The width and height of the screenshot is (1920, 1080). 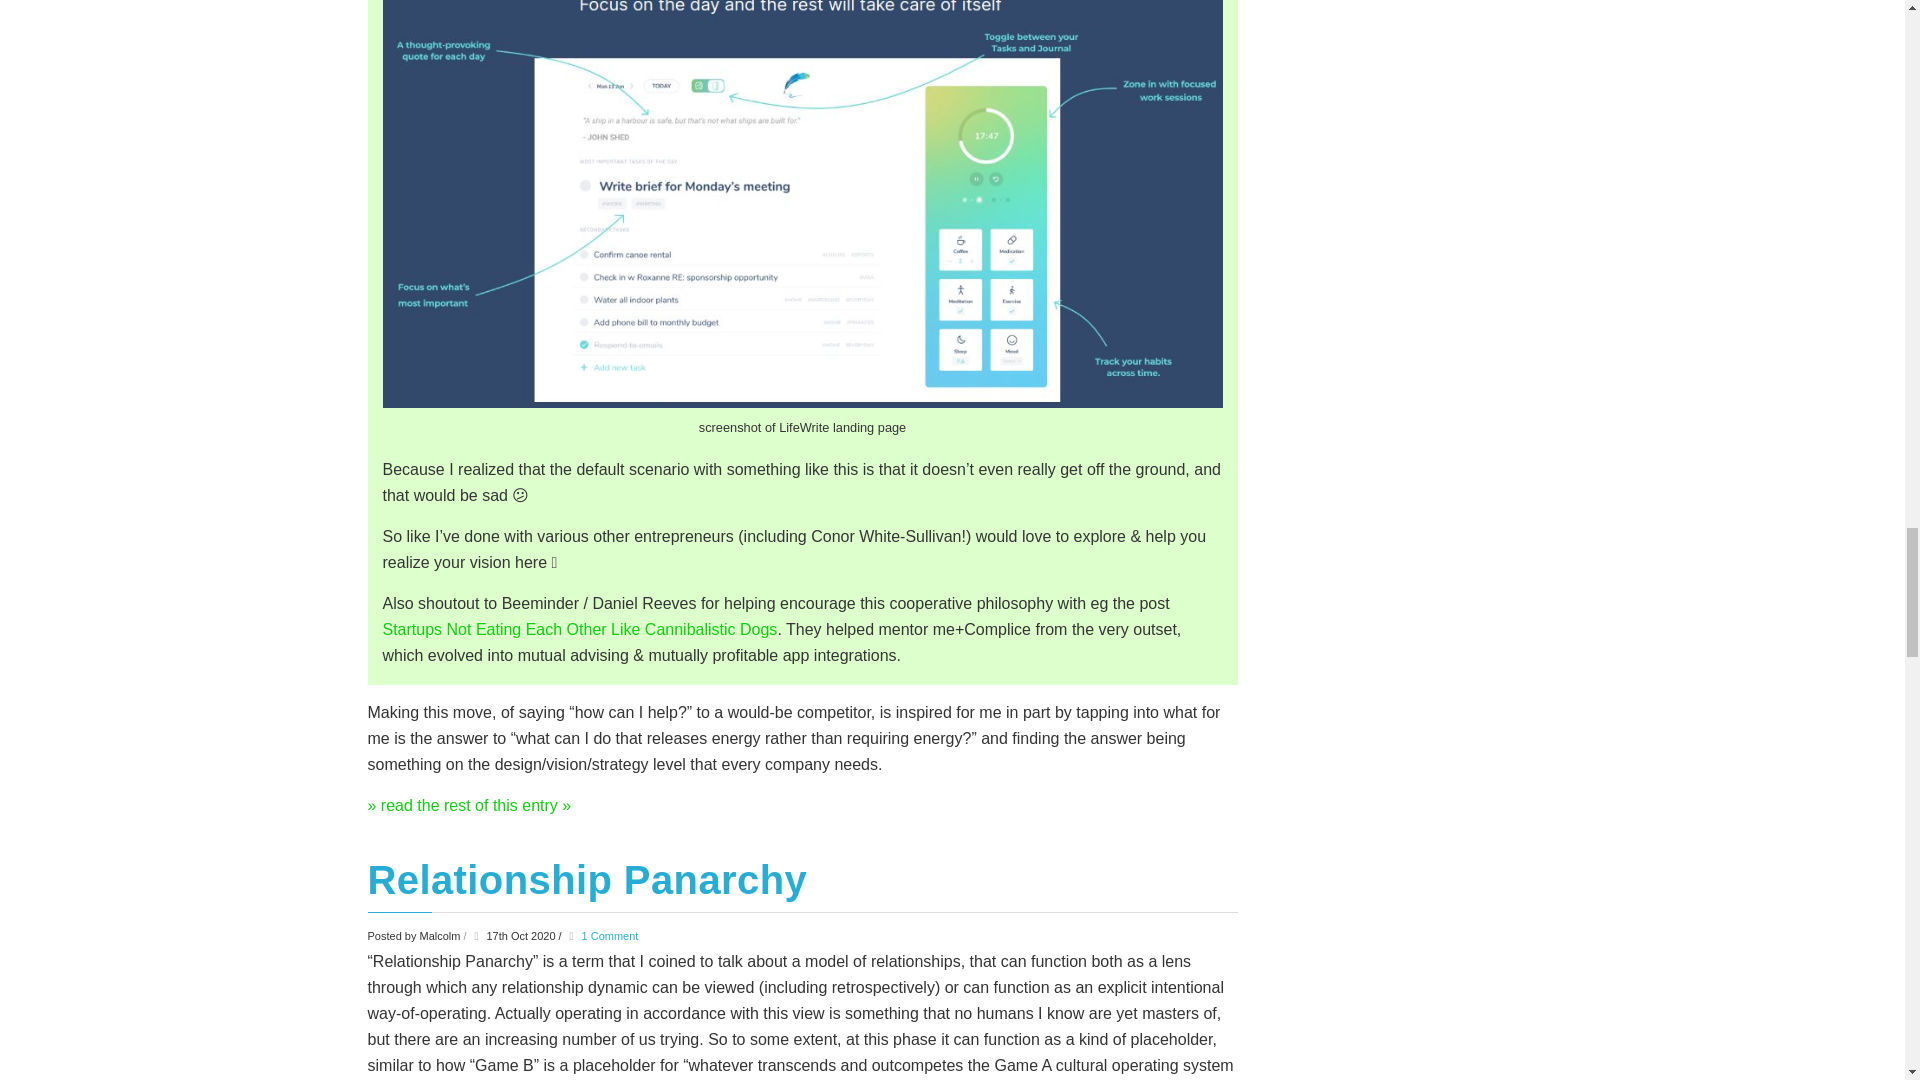 I want to click on Startups Not Eating Each Other Like Cannibalistic Dogs, so click(x=580, y=630).